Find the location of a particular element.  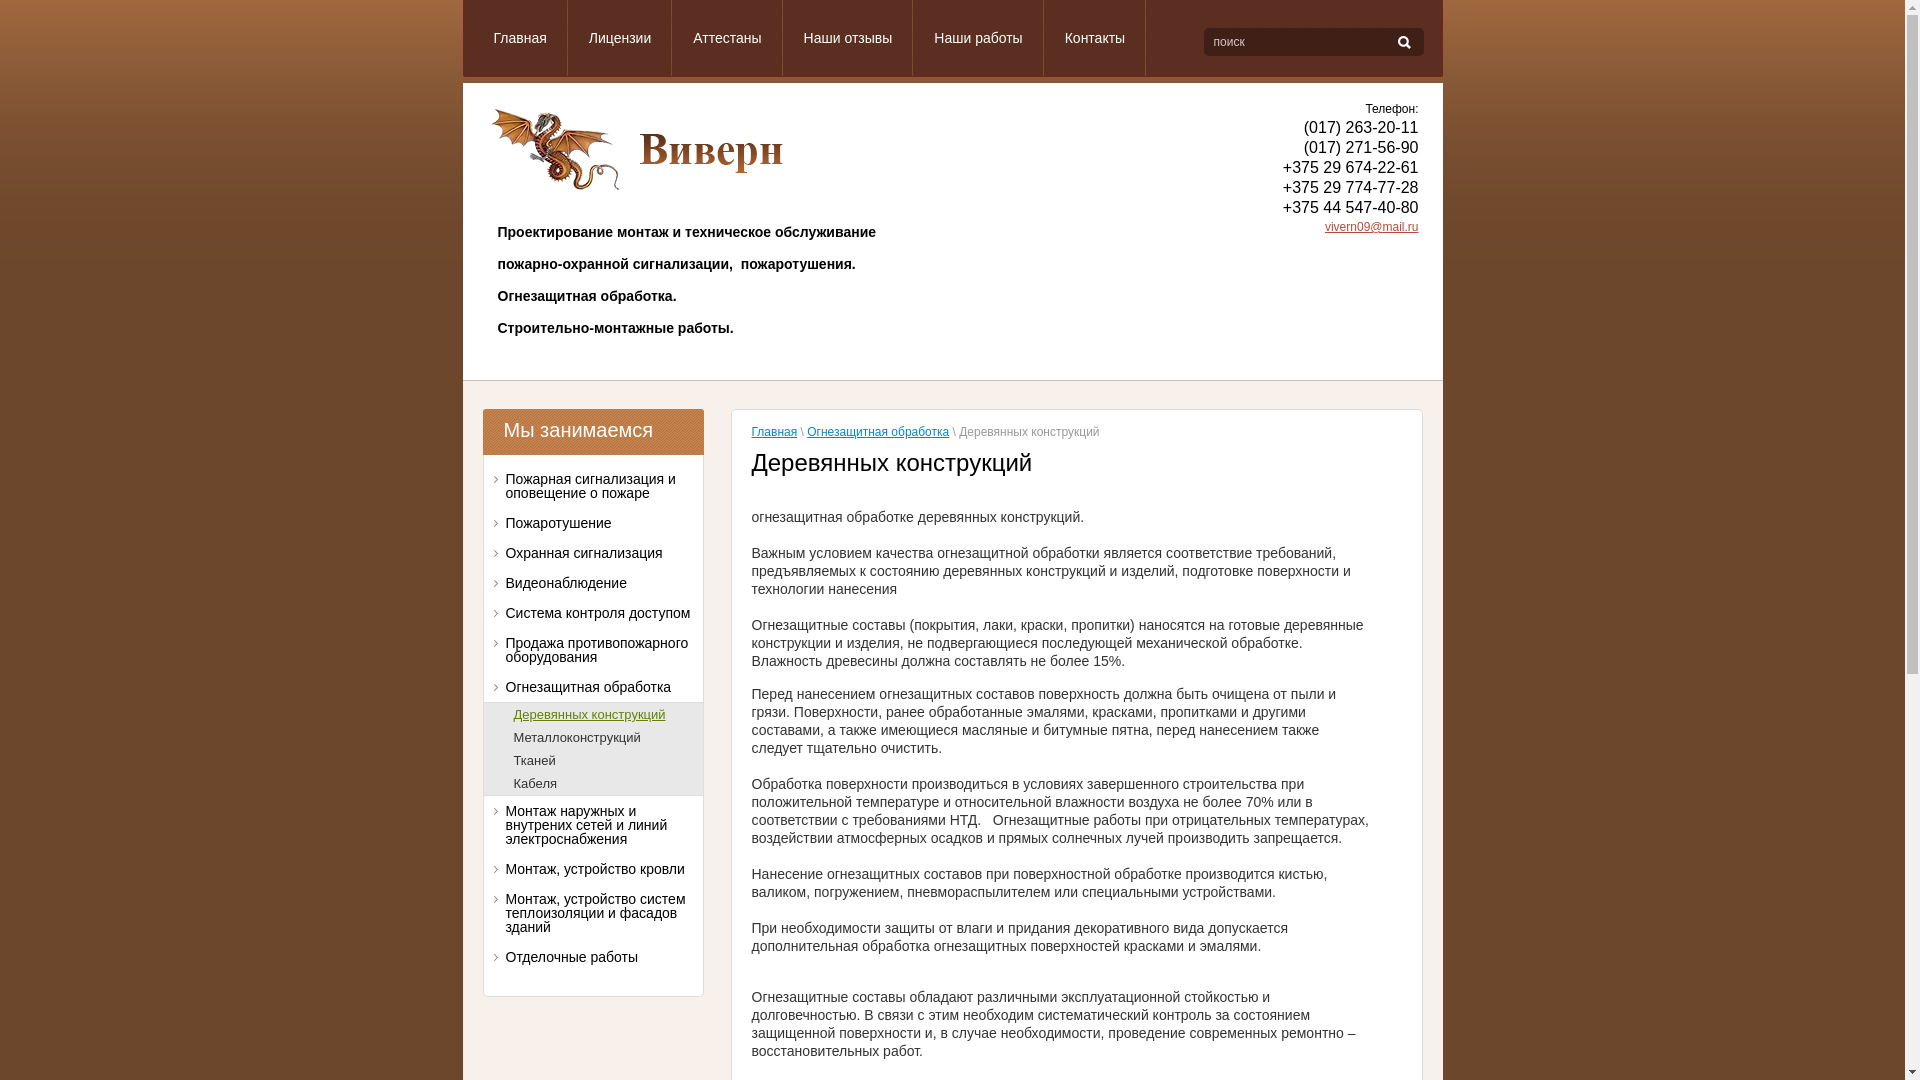

vivern09@mail.ru is located at coordinates (1372, 227).